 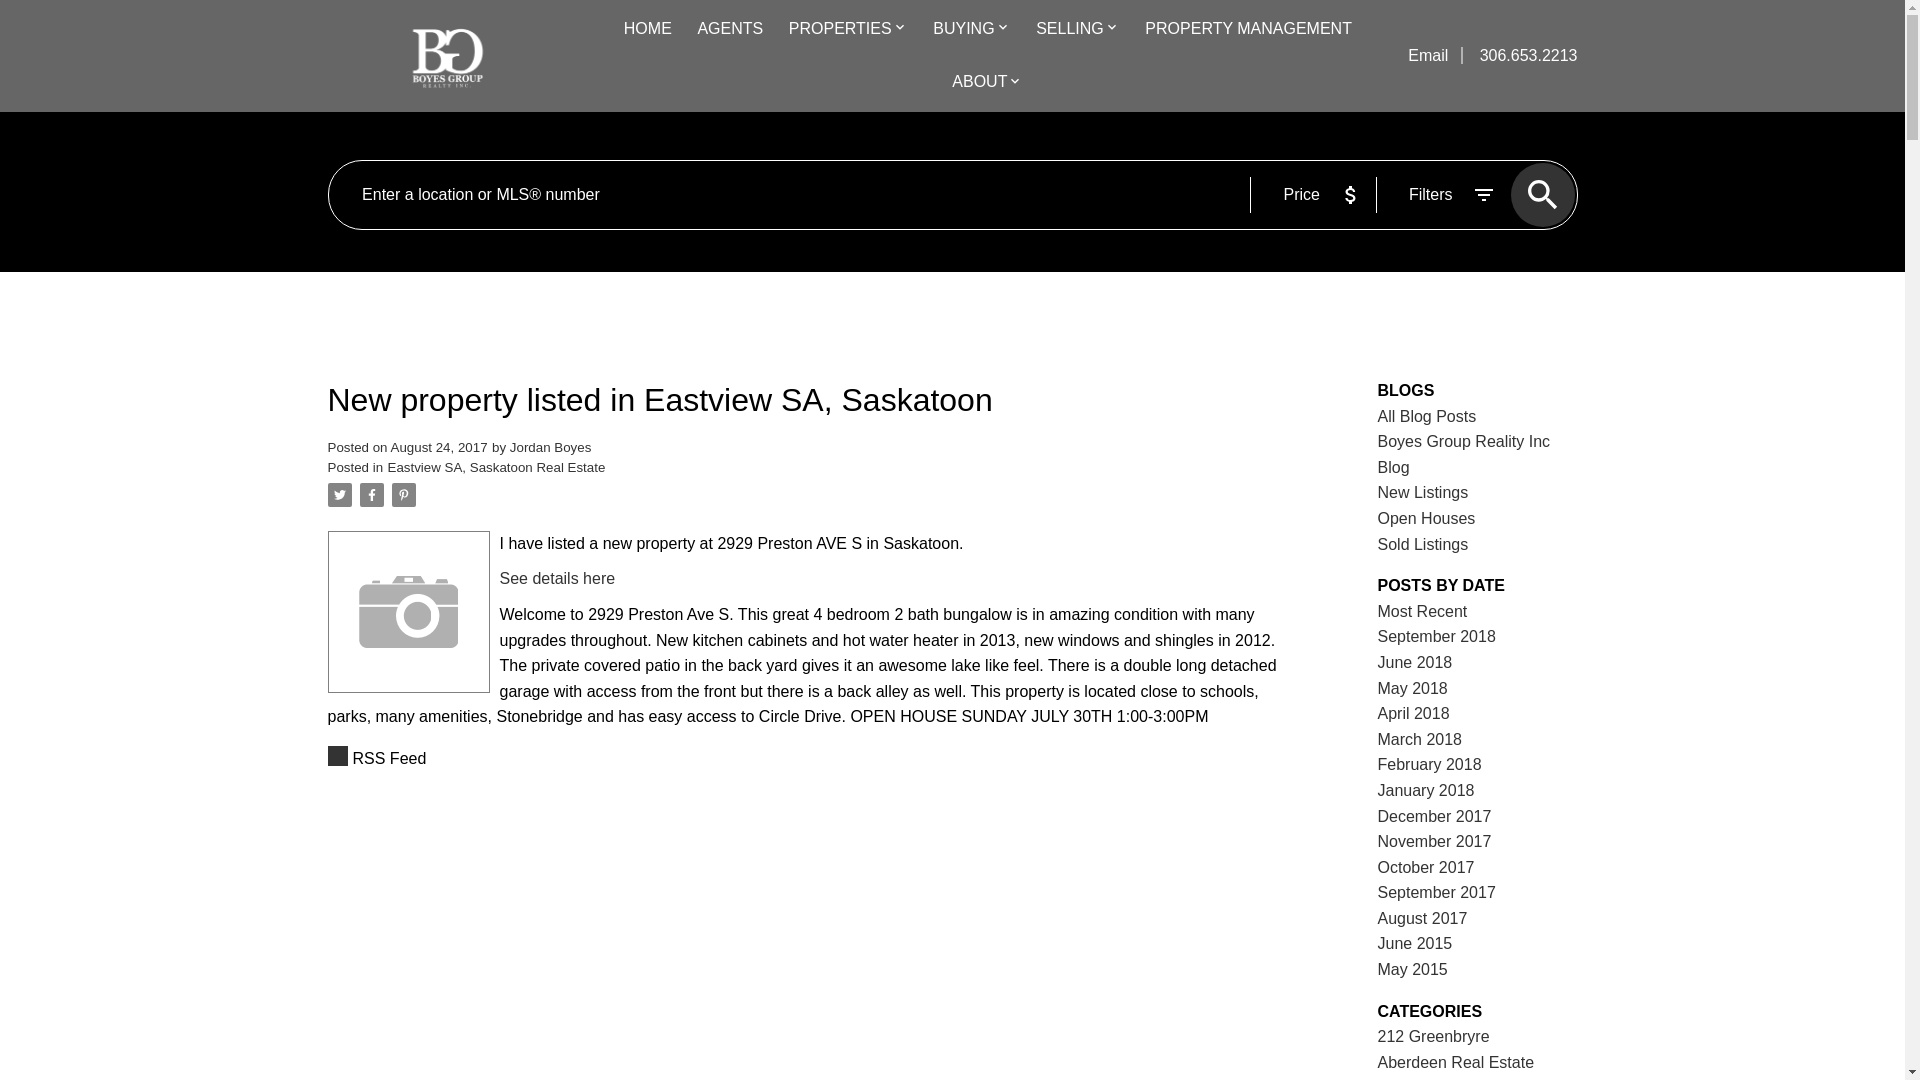 I want to click on BUYING, so click(x=964, y=30).